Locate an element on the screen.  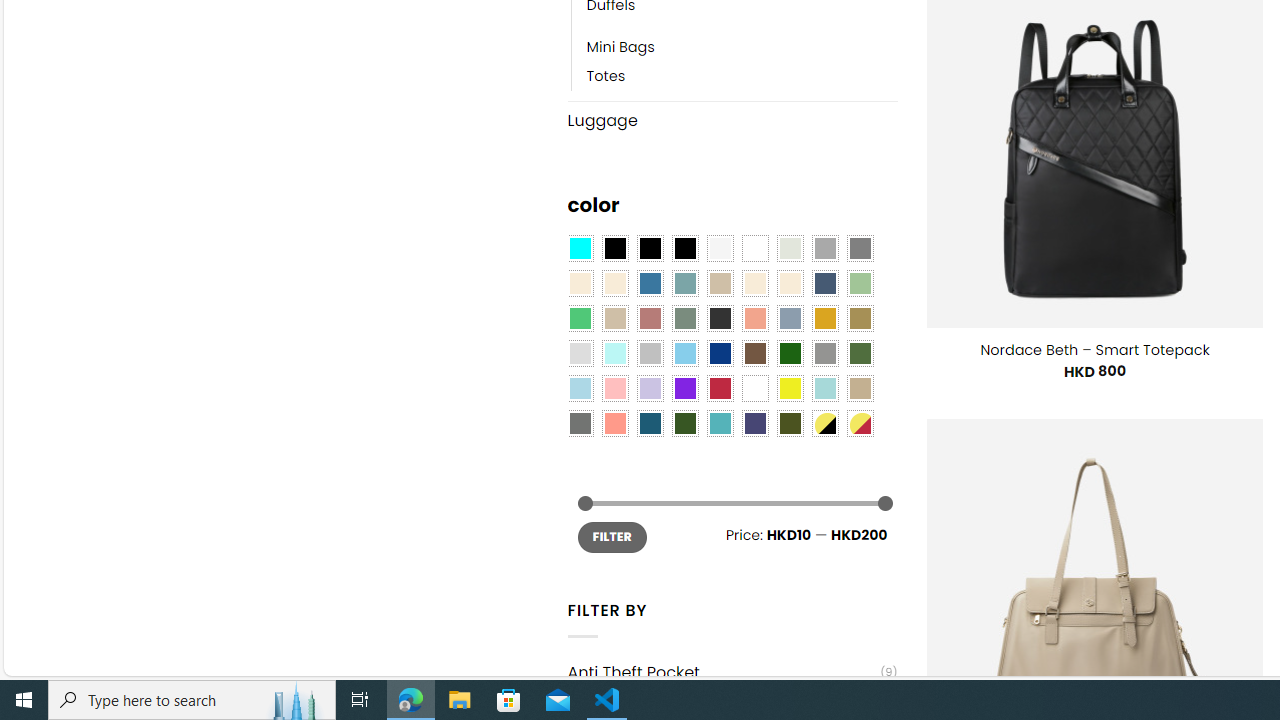
Anti Theft Pocket is located at coordinates (724, 672).